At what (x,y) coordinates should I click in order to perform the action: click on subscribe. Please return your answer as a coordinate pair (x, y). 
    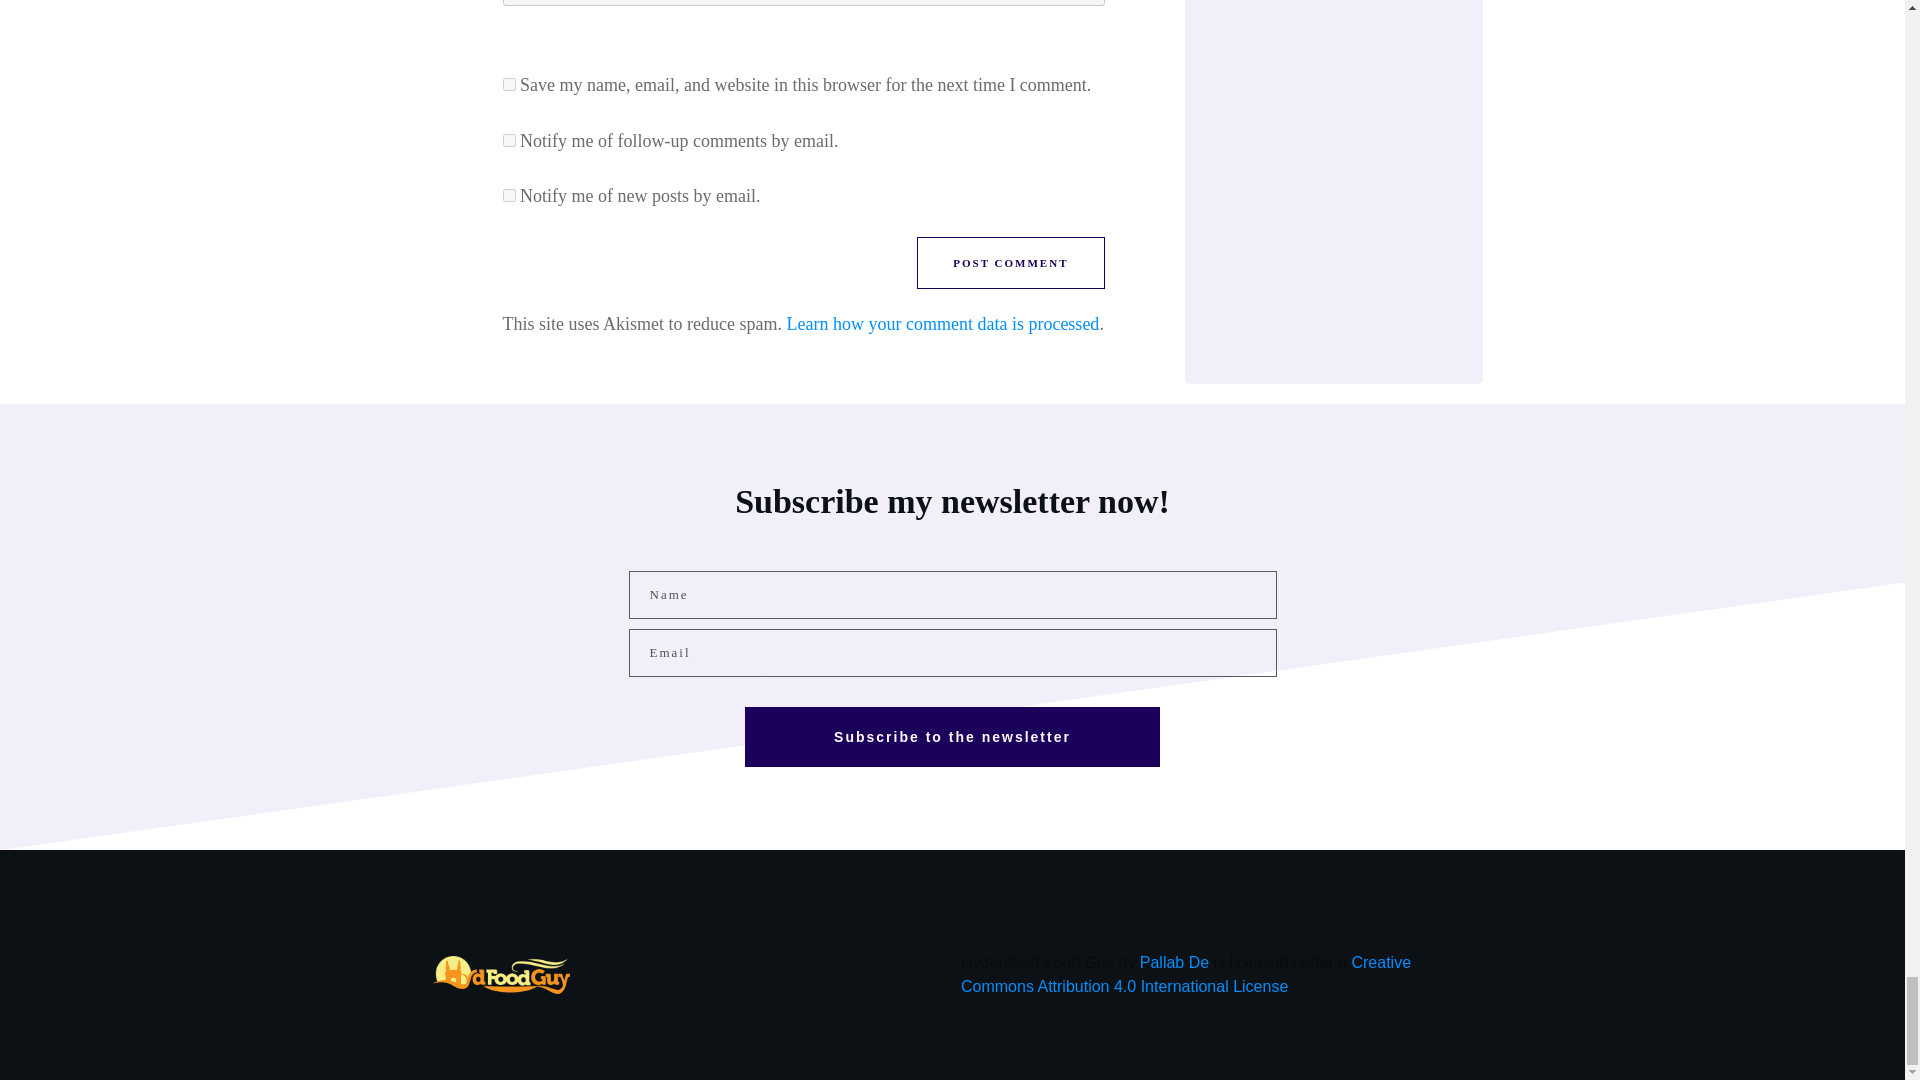
    Looking at the image, I should click on (508, 140).